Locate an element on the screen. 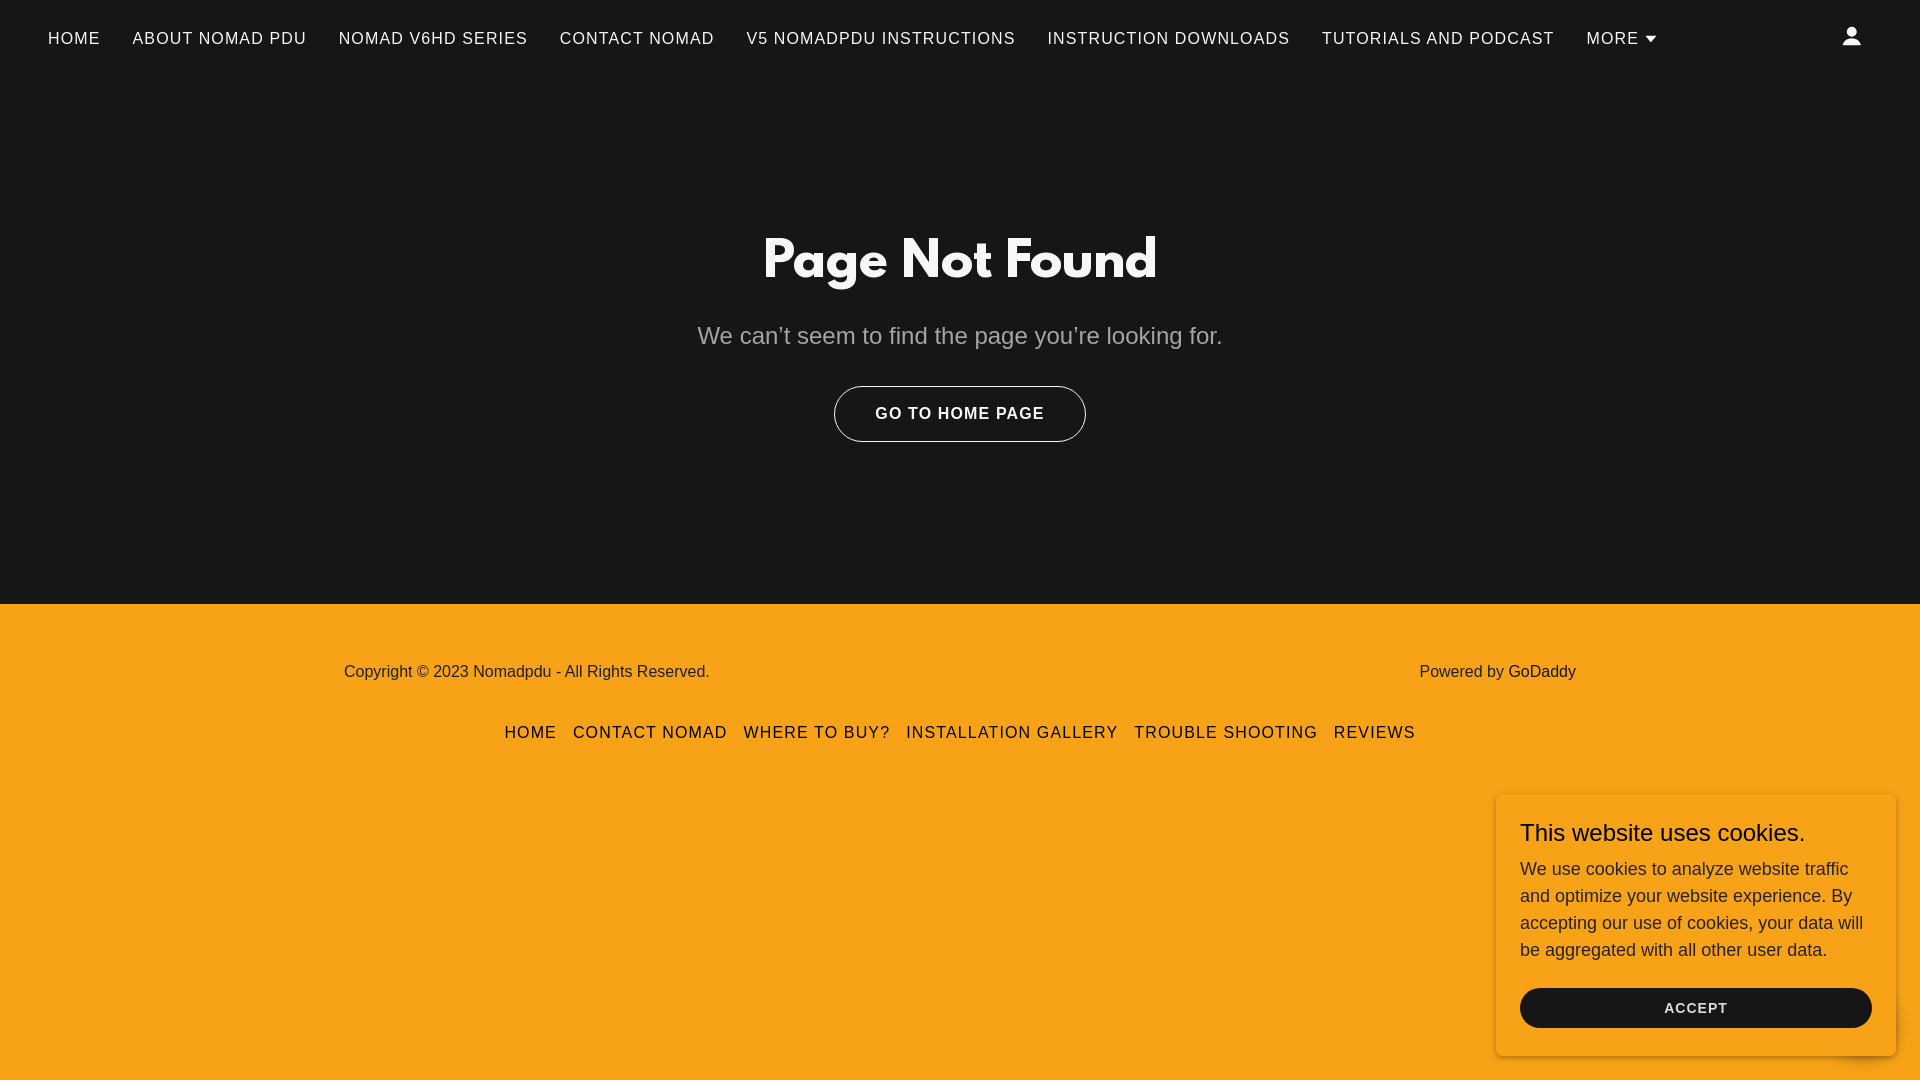  CONTACT NOMAD is located at coordinates (638, 38).